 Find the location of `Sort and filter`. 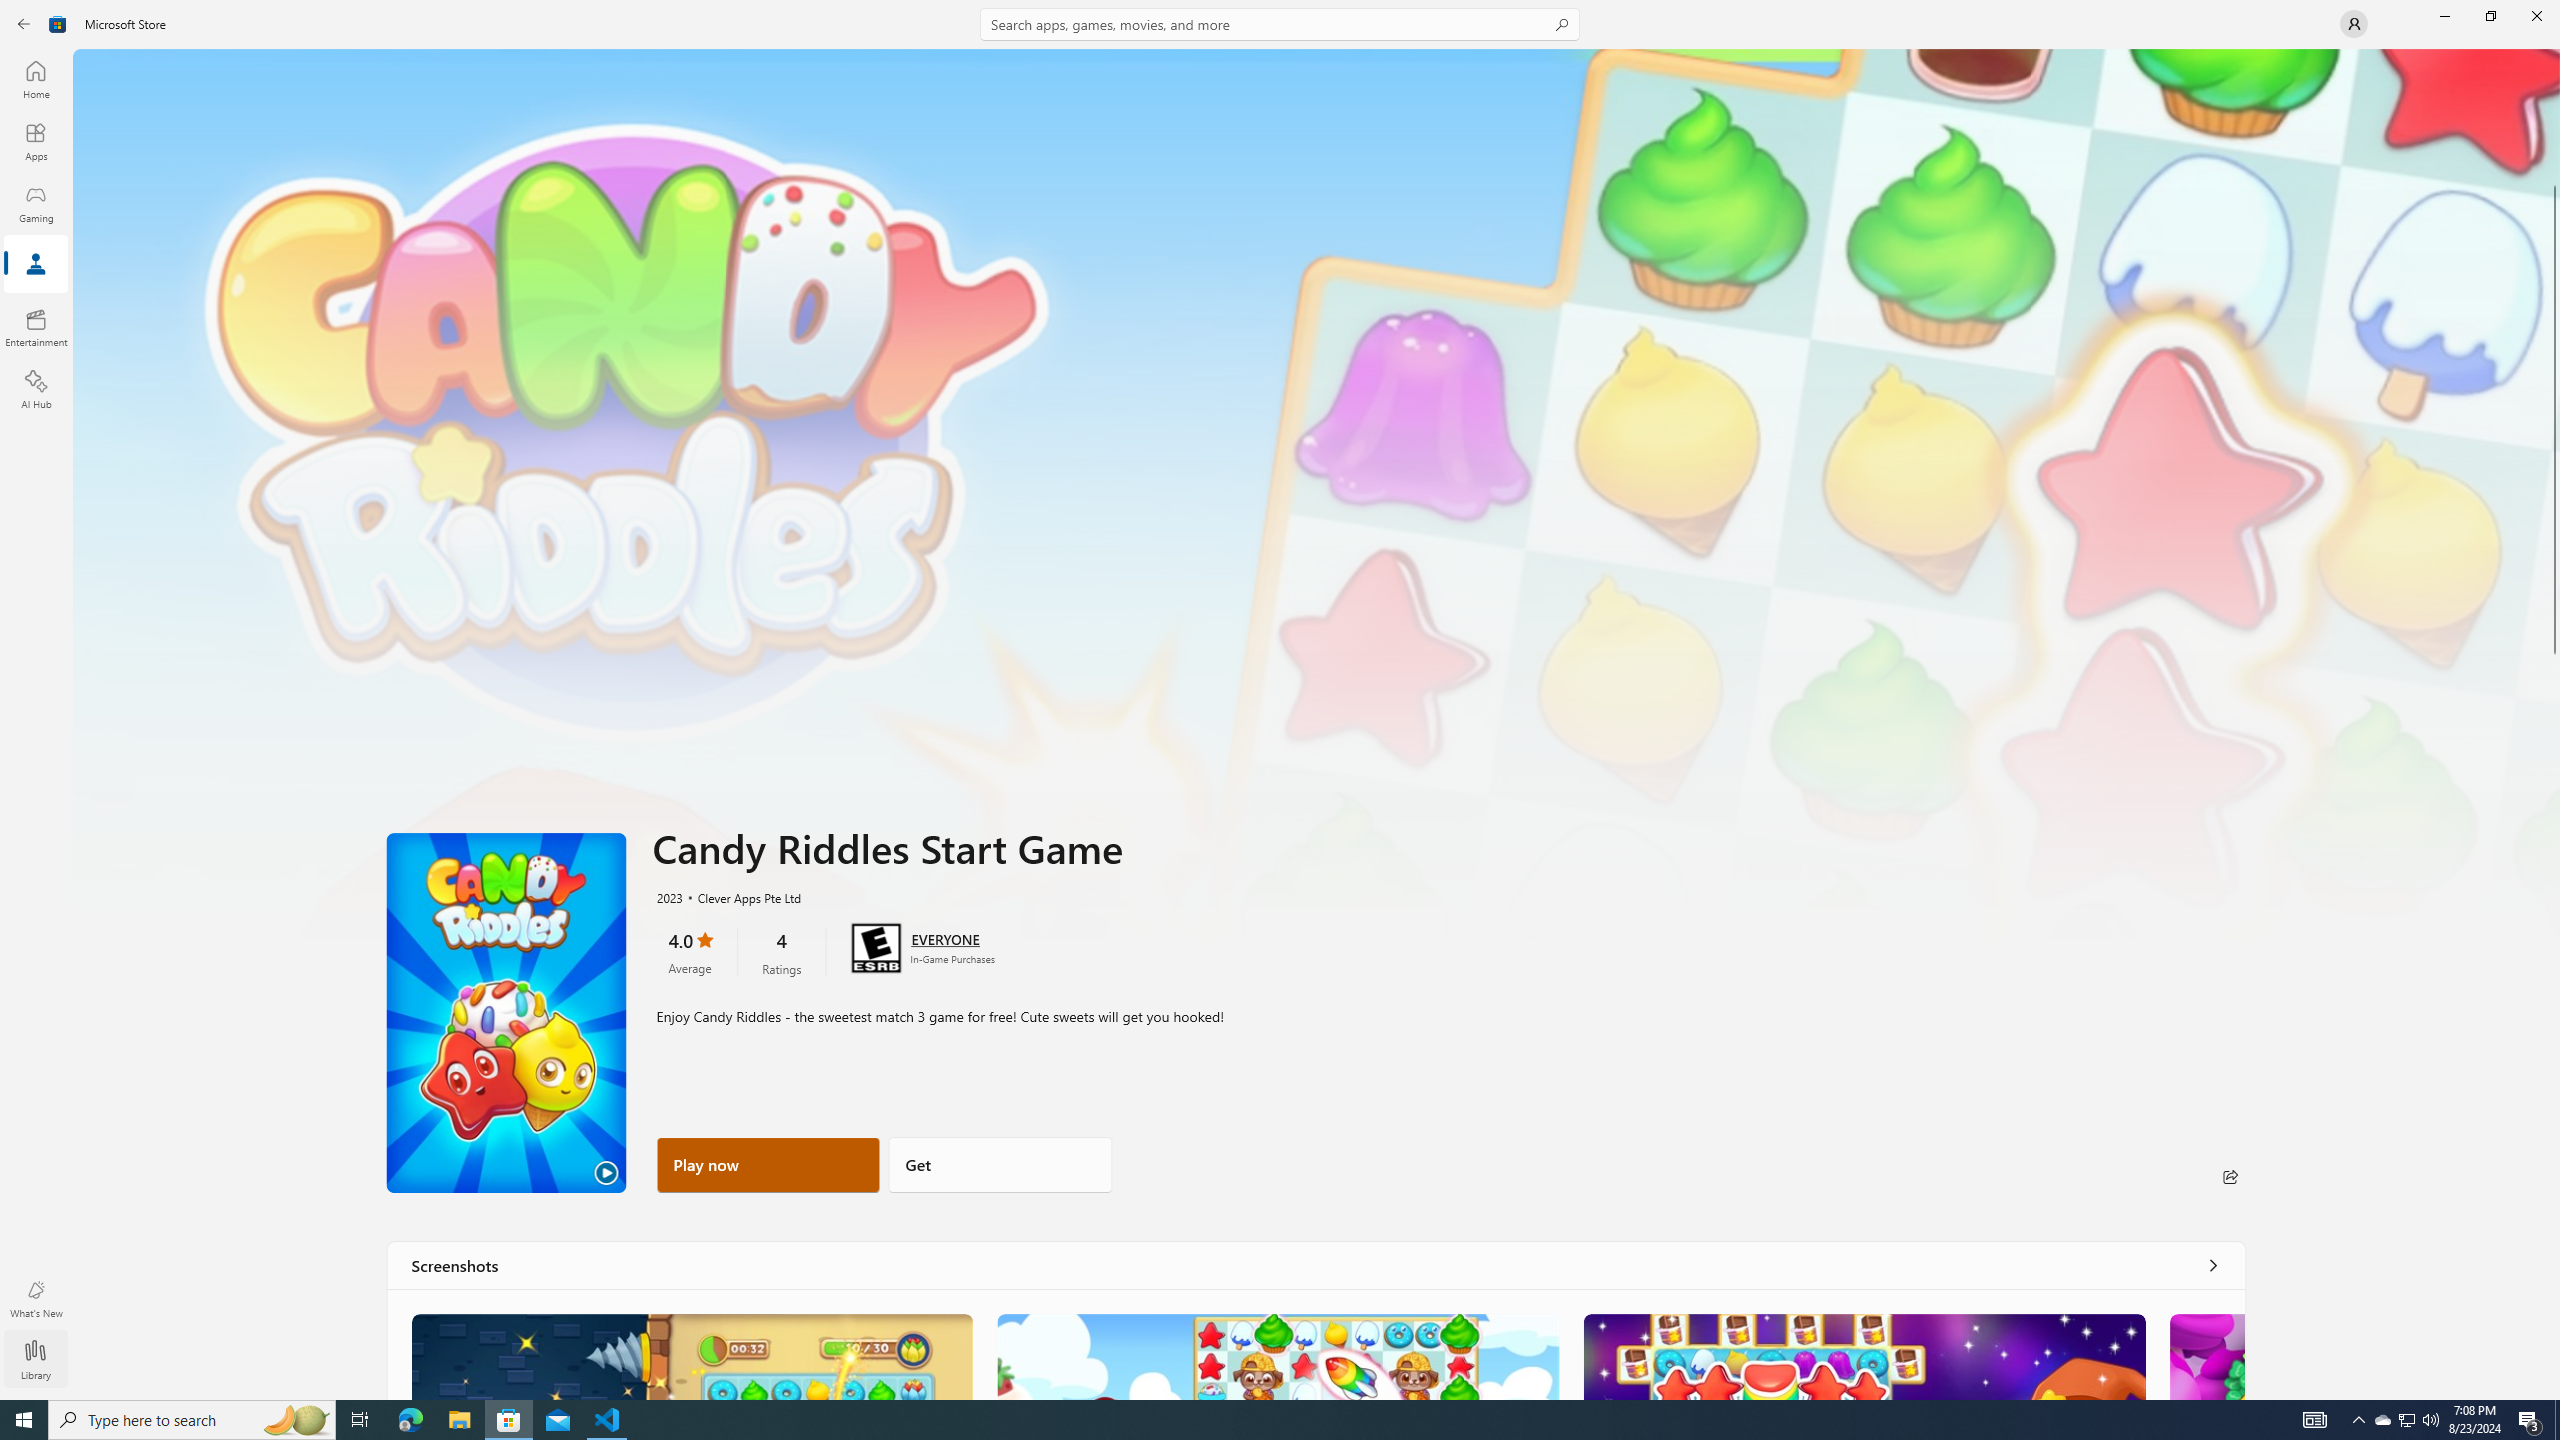

Sort and filter is located at coordinates (2492, 264).